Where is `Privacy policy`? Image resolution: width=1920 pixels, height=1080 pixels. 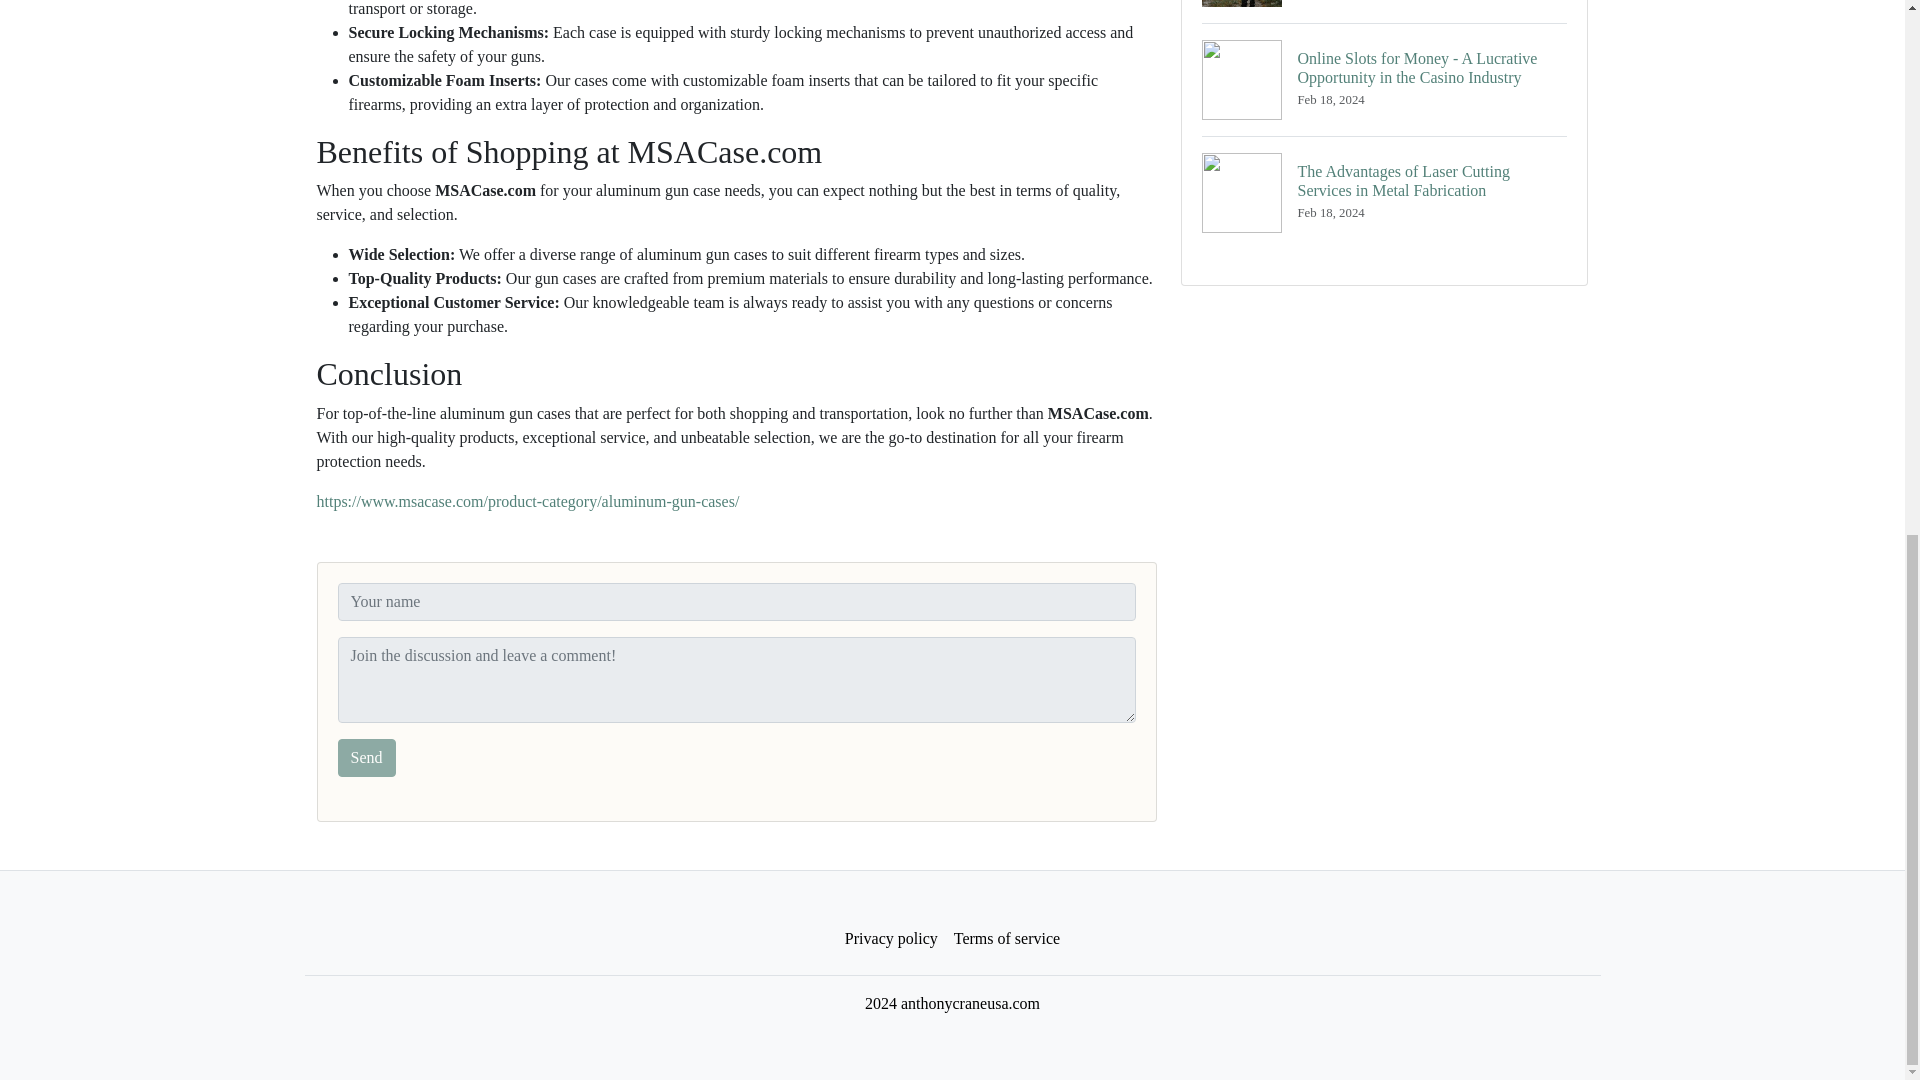 Privacy policy is located at coordinates (892, 939).